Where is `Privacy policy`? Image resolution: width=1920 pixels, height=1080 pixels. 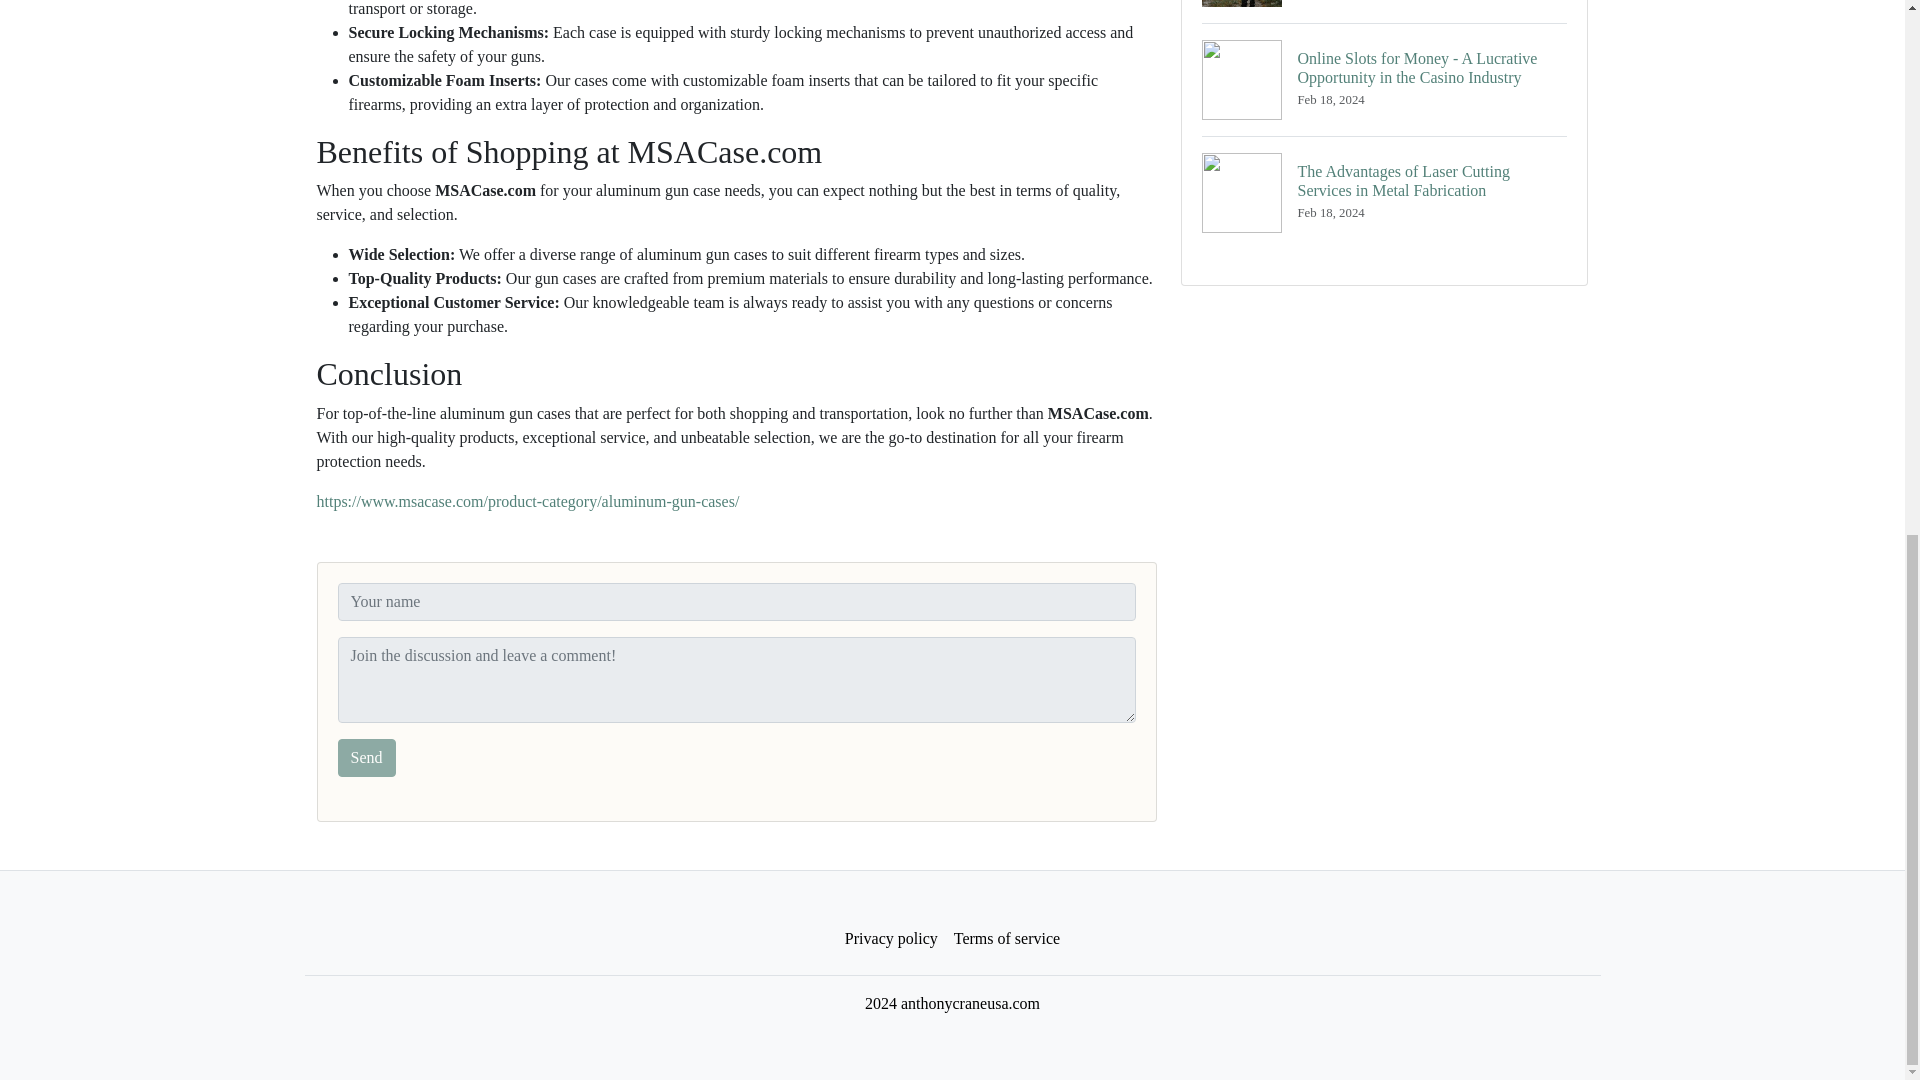 Privacy policy is located at coordinates (892, 939).